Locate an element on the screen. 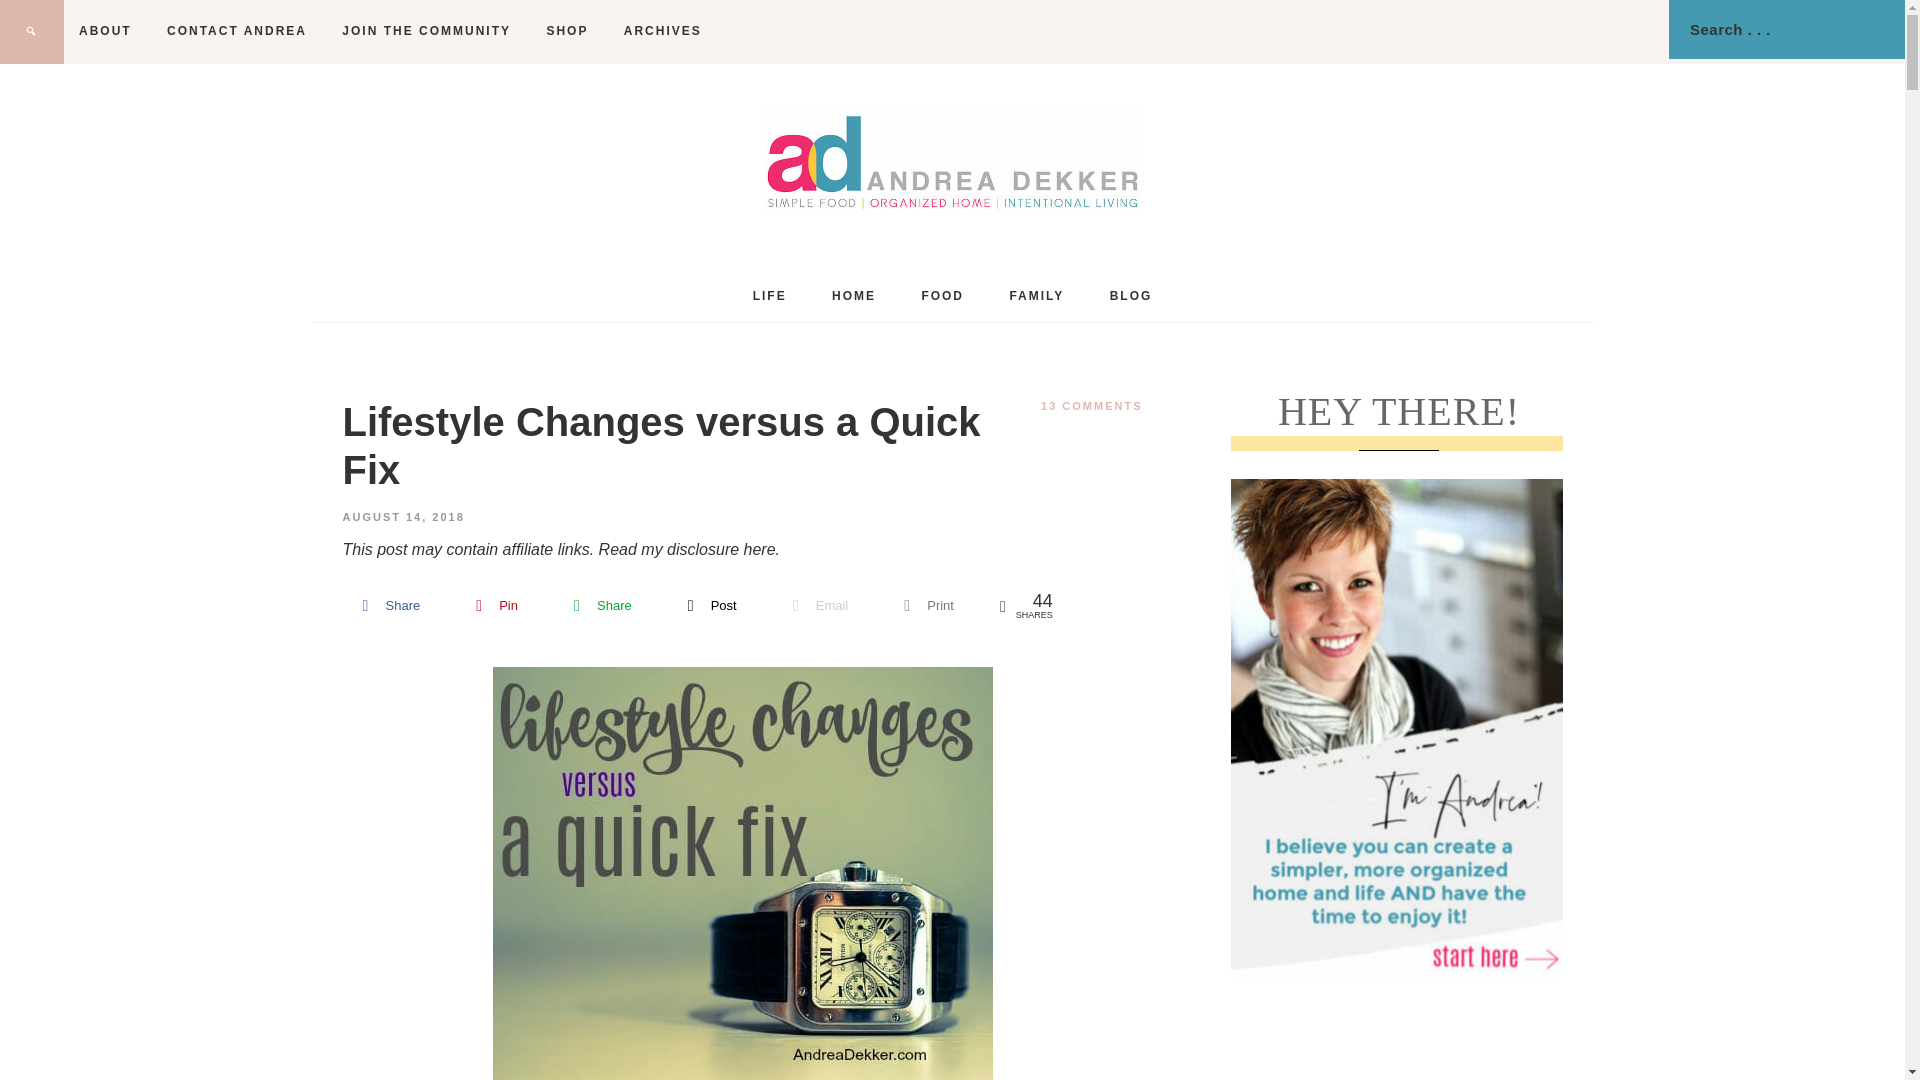 The image size is (1920, 1080). BLOG is located at coordinates (1132, 296).